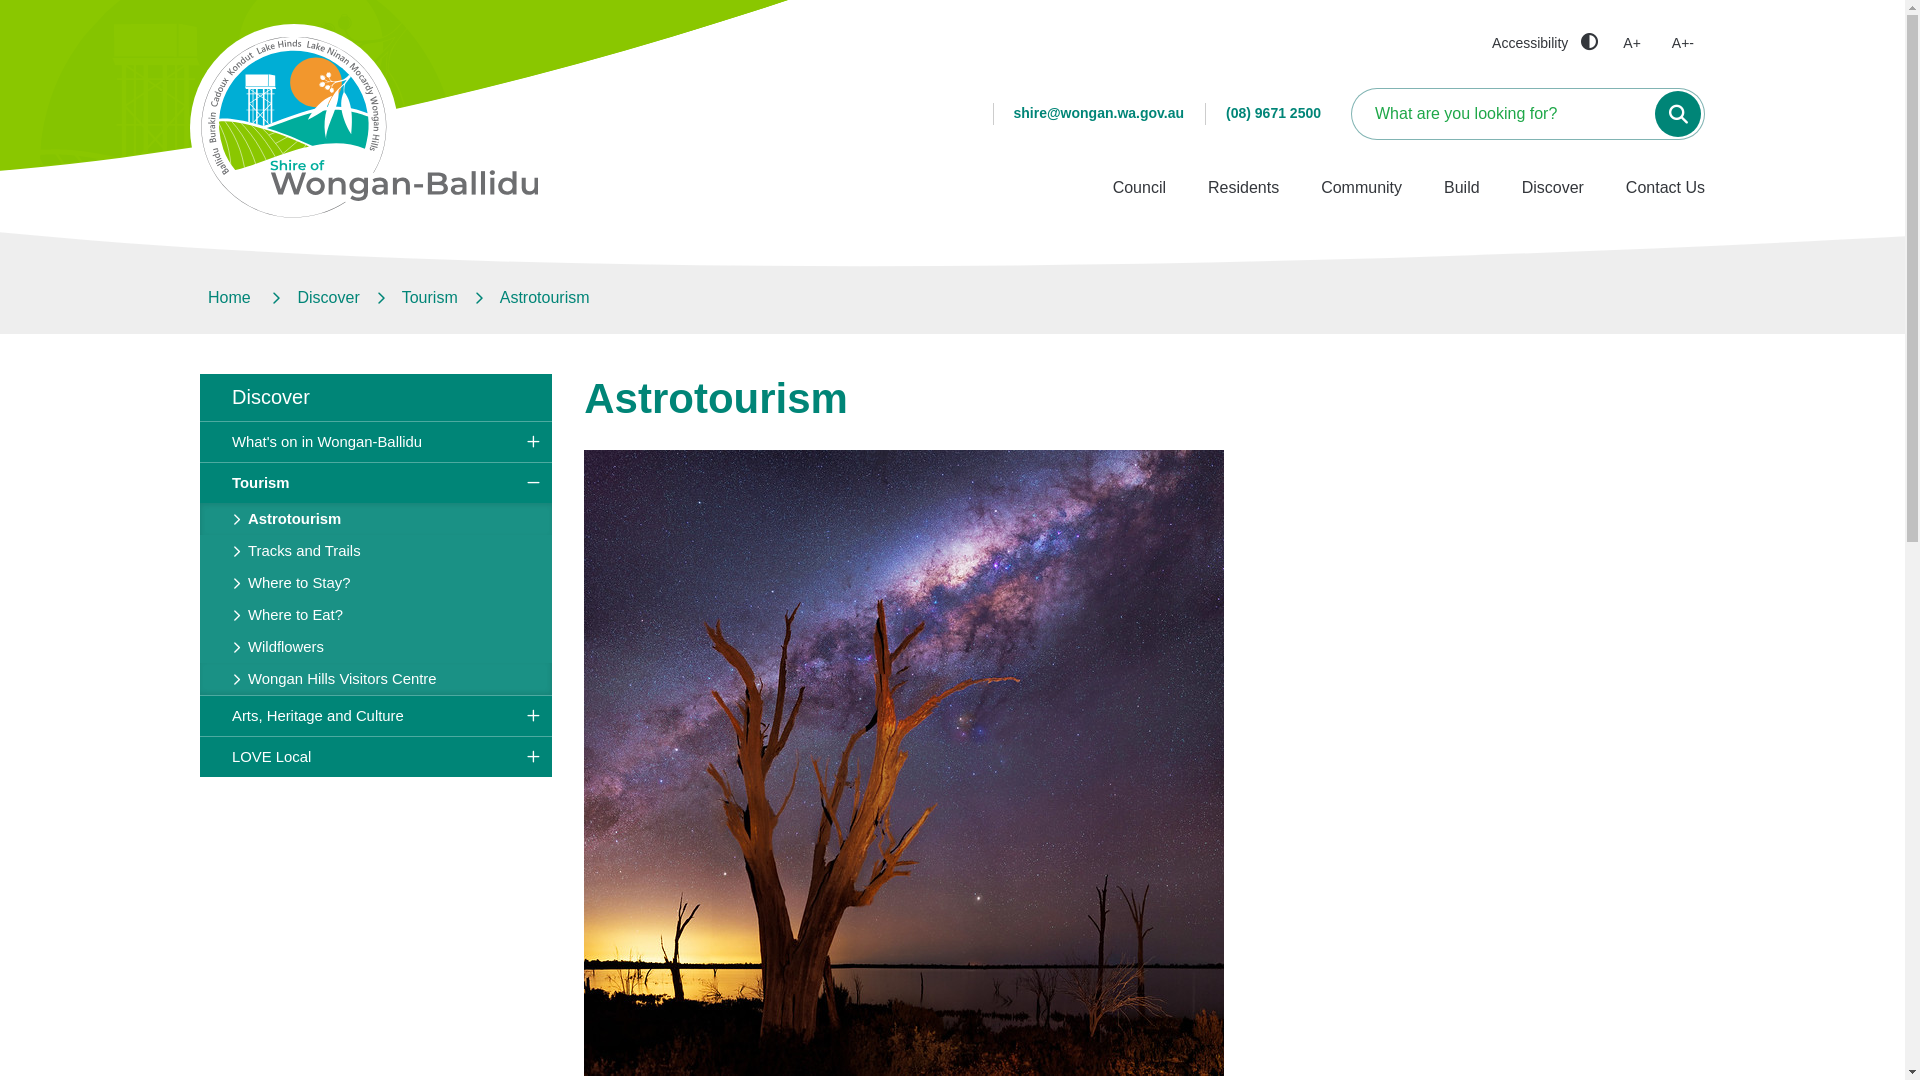 The height and width of the screenshot is (1080, 1920). I want to click on Where to Eat?, so click(376, 615).